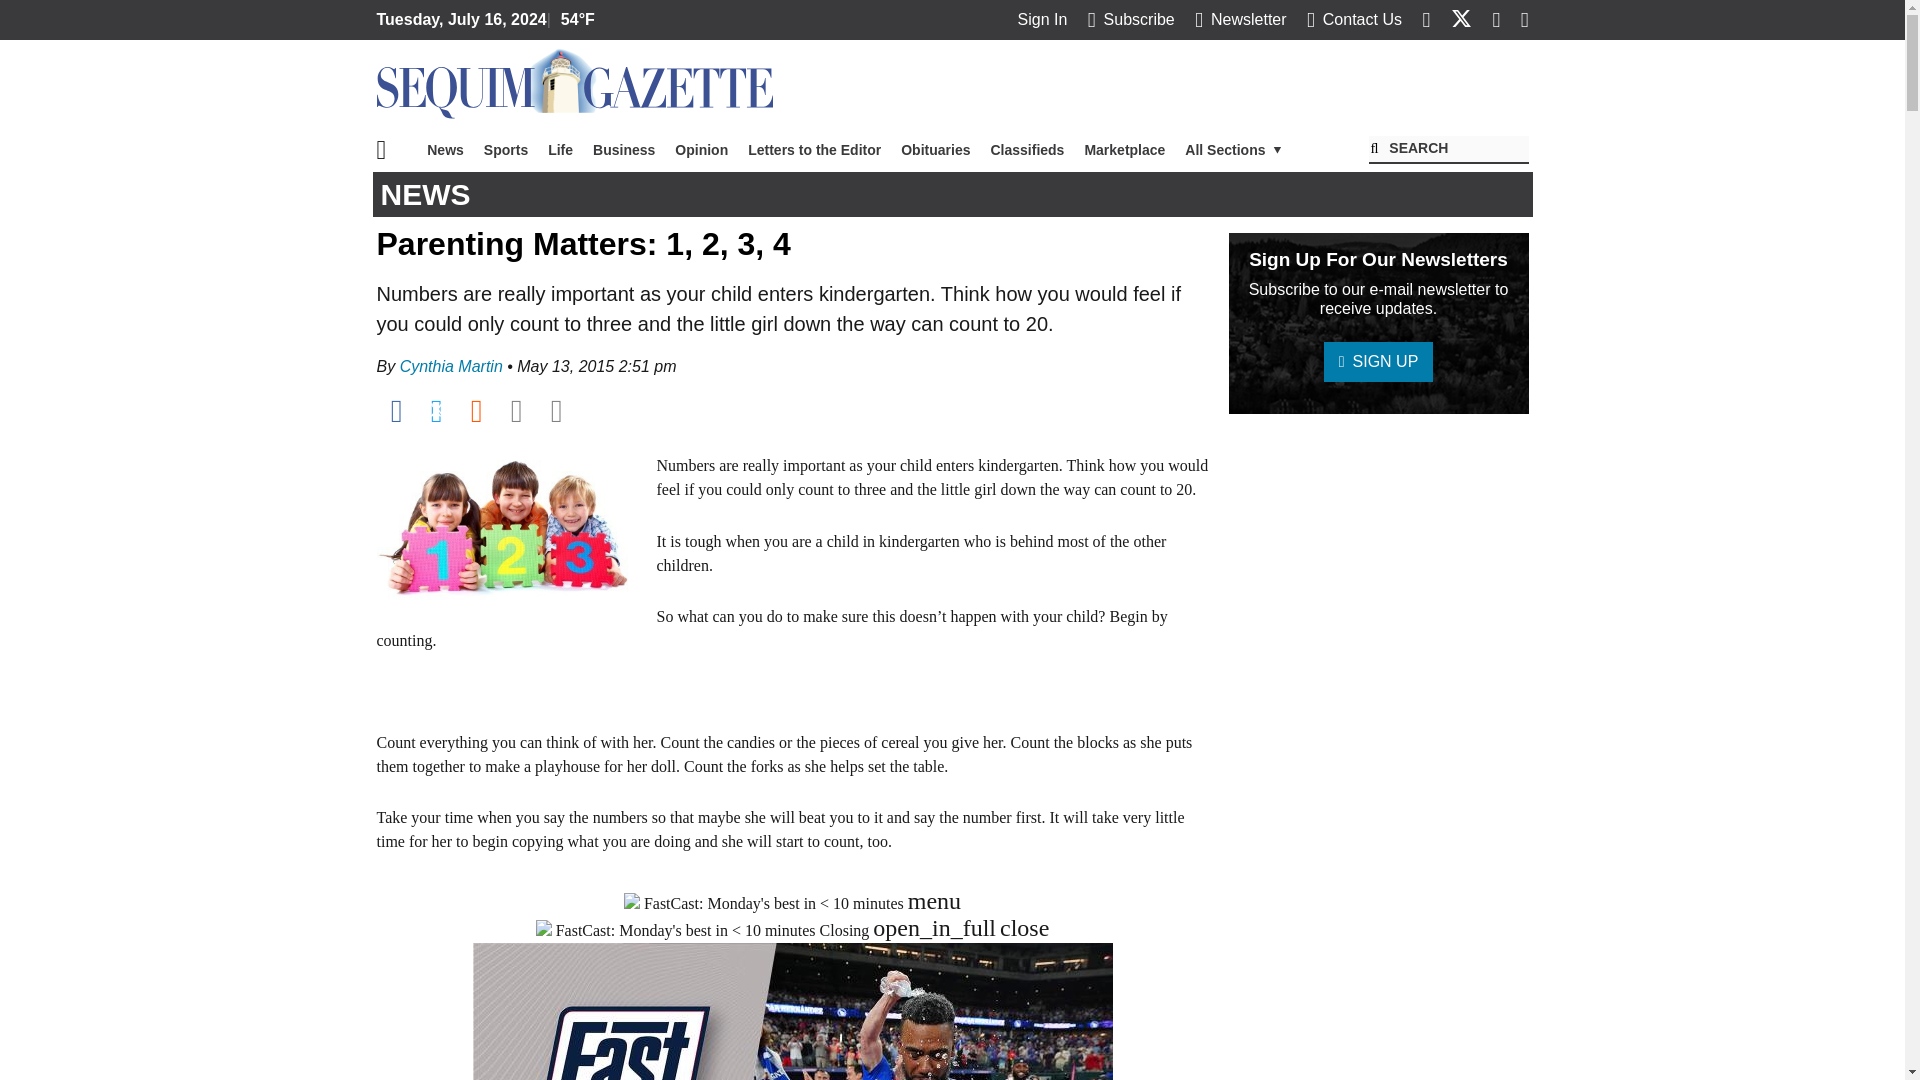 This screenshot has height=1080, width=1920. I want to click on Obituaries, so click(934, 149).